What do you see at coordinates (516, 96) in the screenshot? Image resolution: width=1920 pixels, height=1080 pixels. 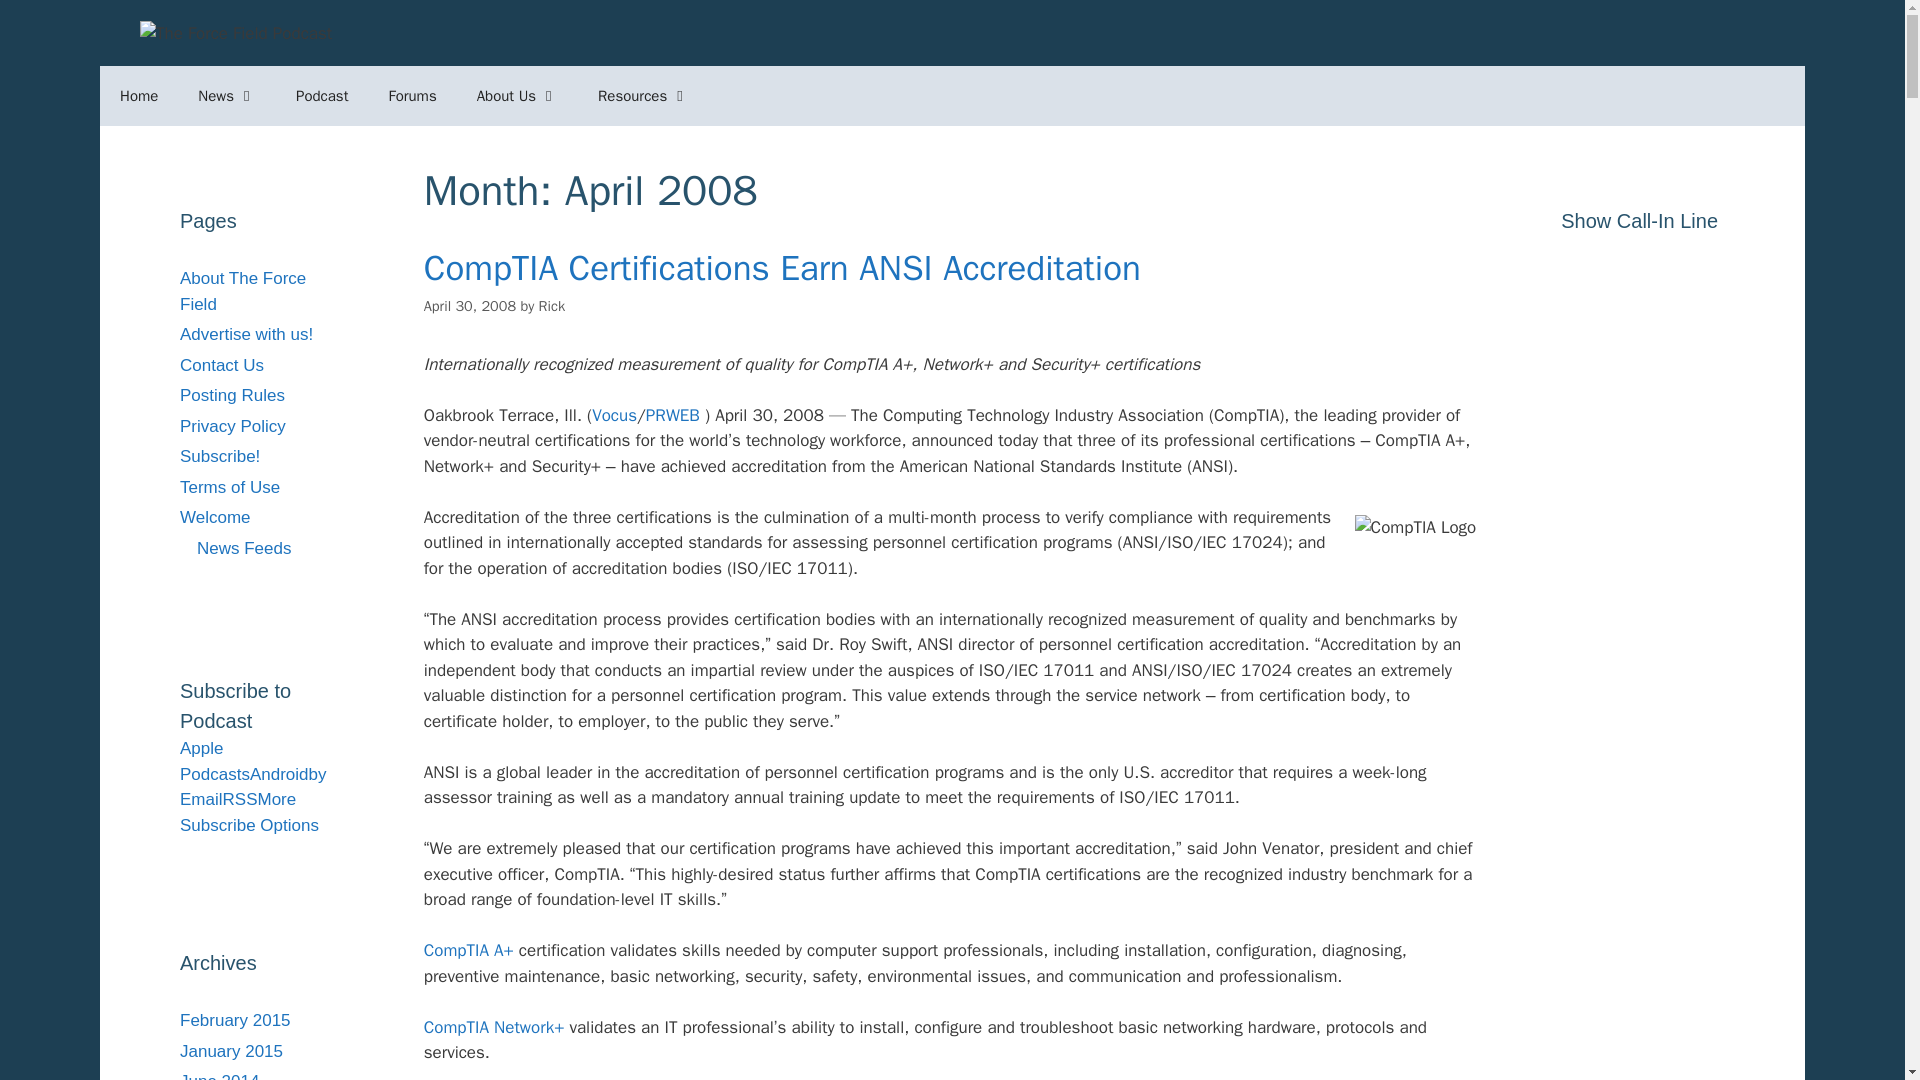 I see `About Us` at bounding box center [516, 96].